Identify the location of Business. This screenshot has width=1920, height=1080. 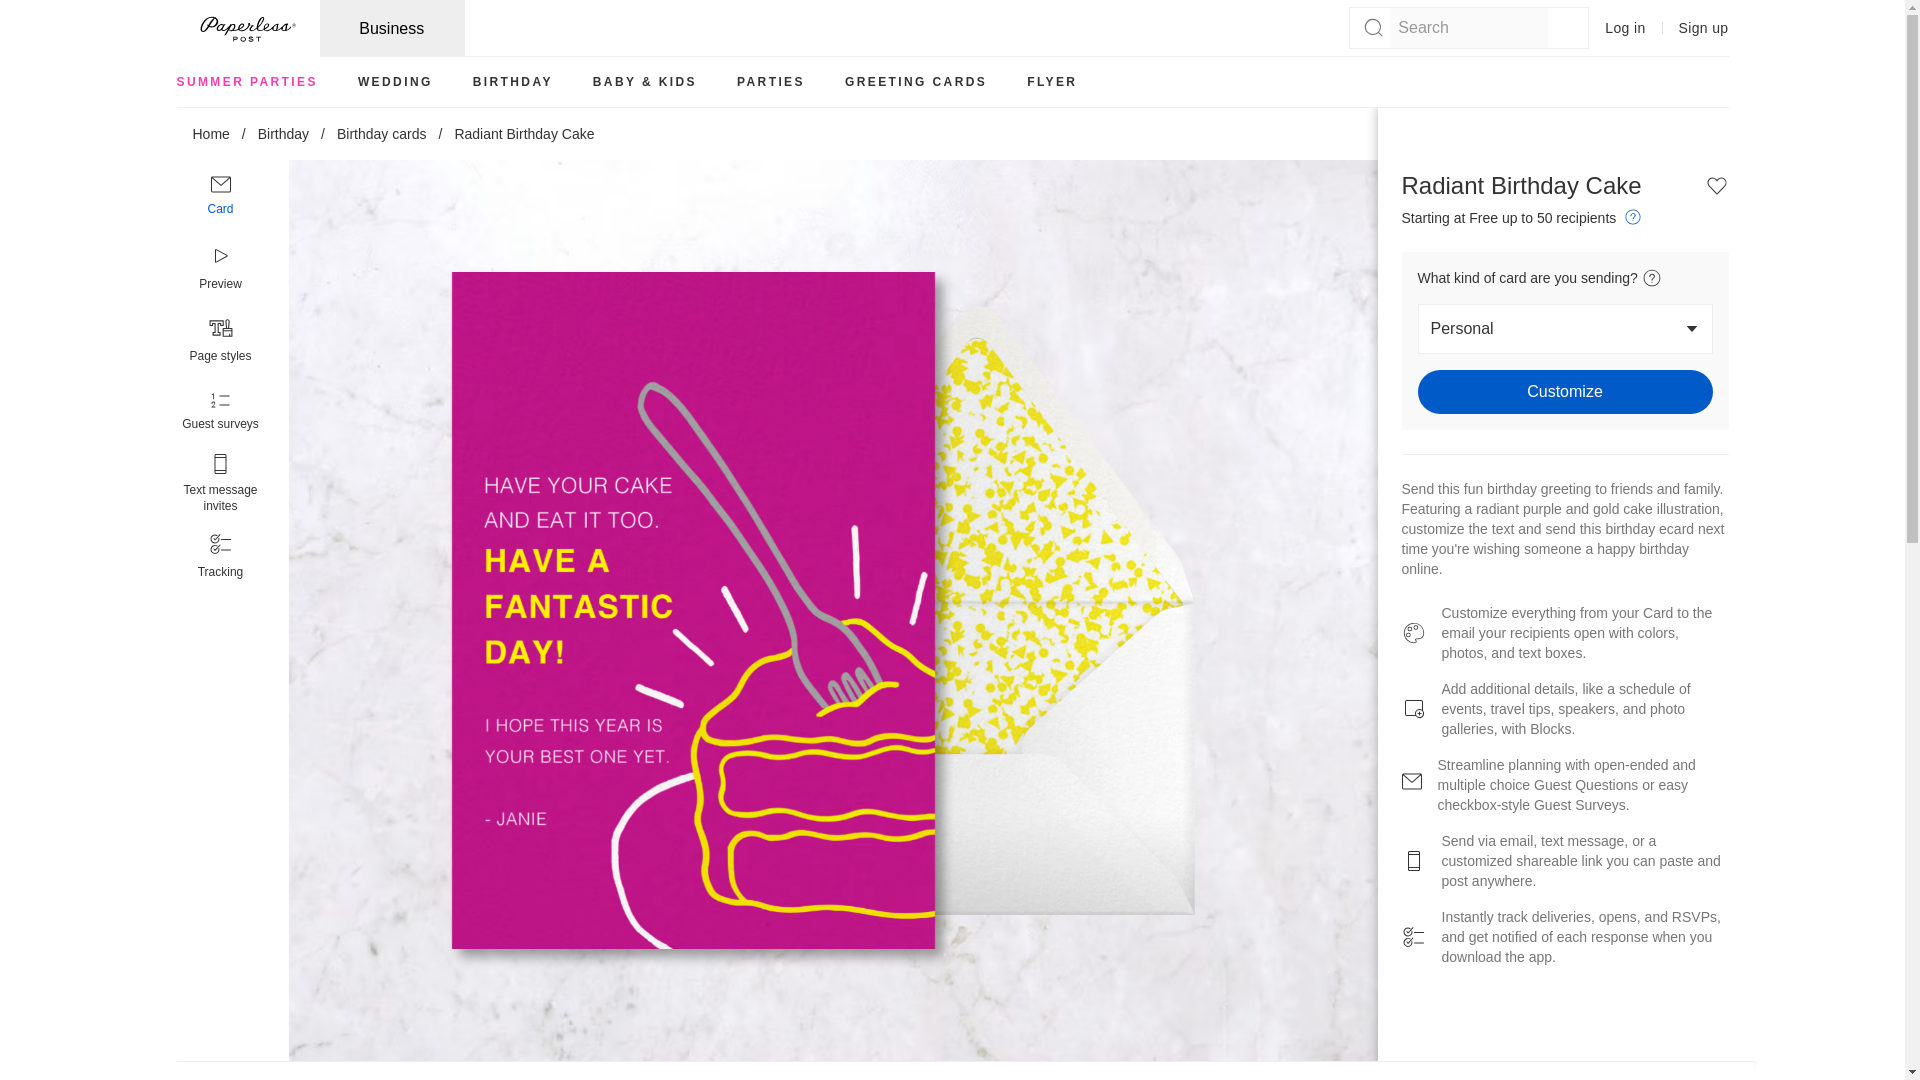
(392, 28).